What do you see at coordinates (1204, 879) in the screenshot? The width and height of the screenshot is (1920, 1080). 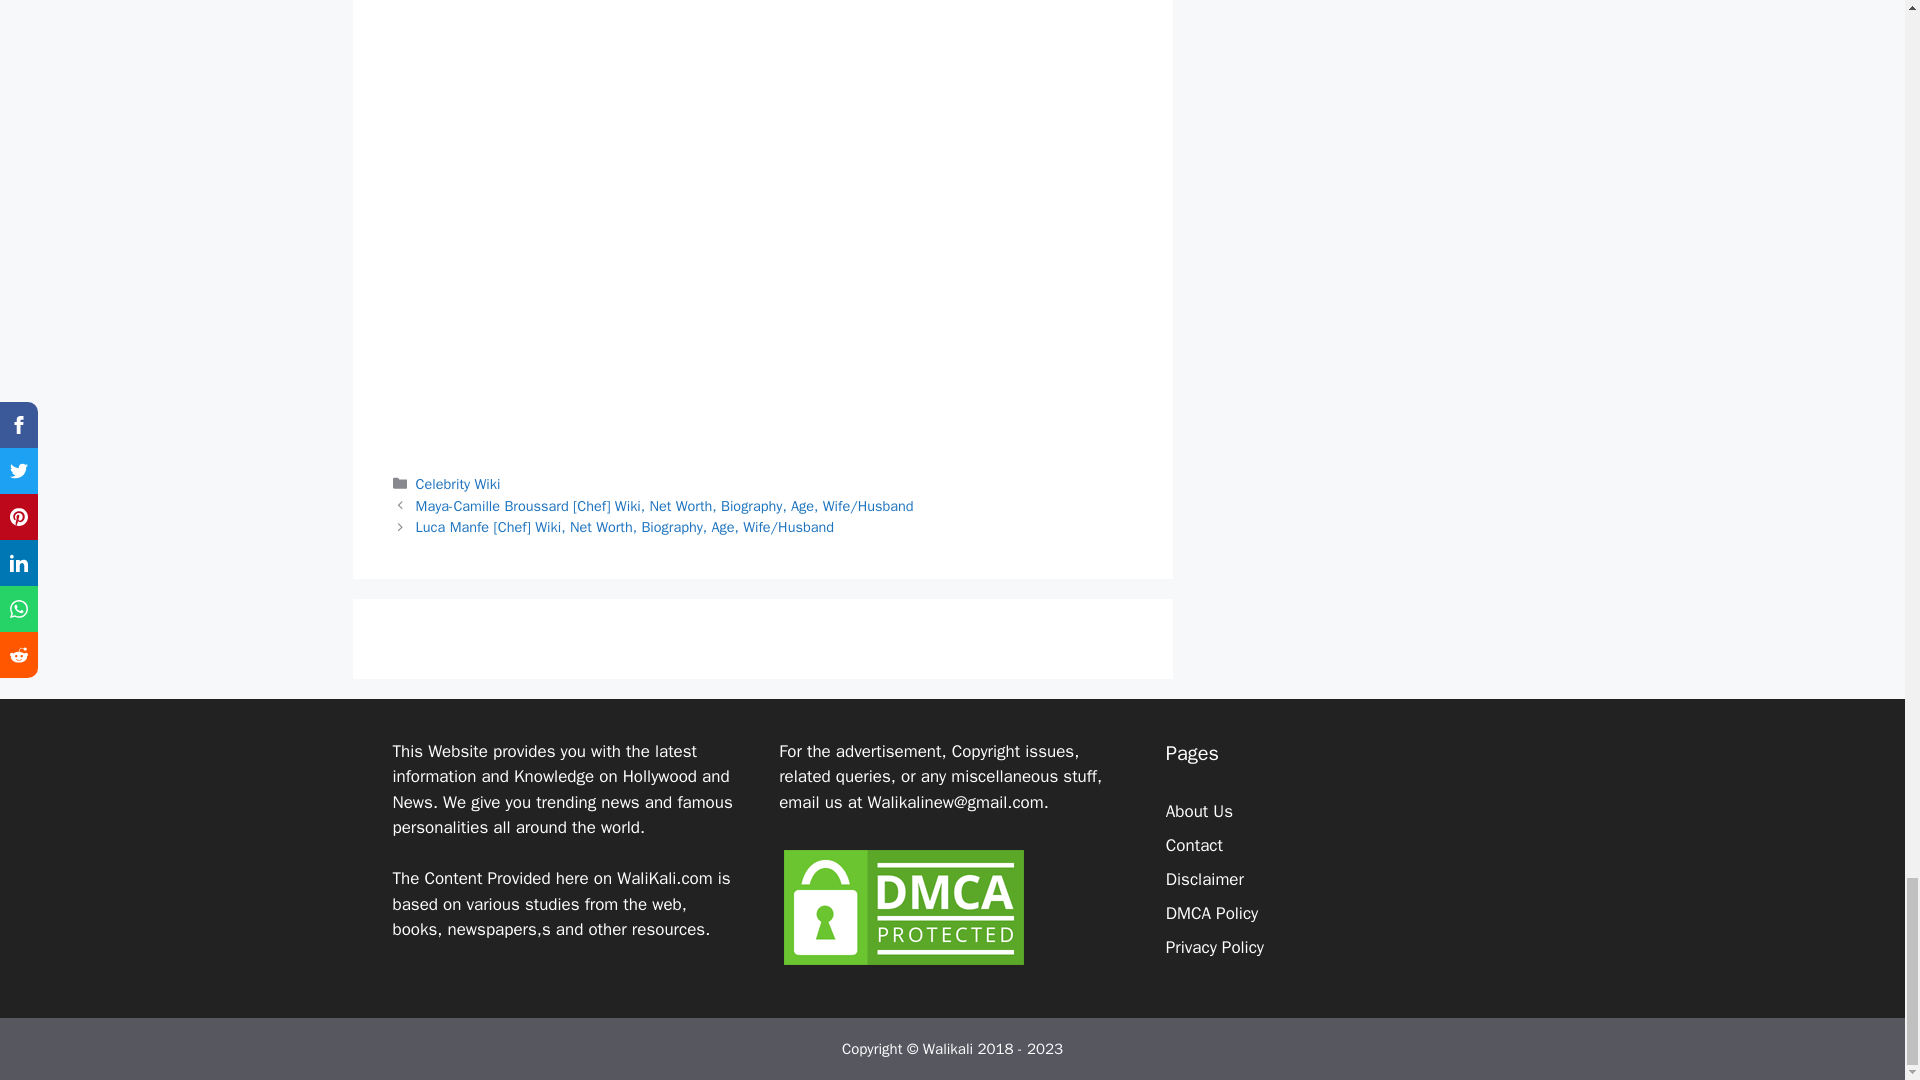 I see `Disclaimer` at bounding box center [1204, 879].